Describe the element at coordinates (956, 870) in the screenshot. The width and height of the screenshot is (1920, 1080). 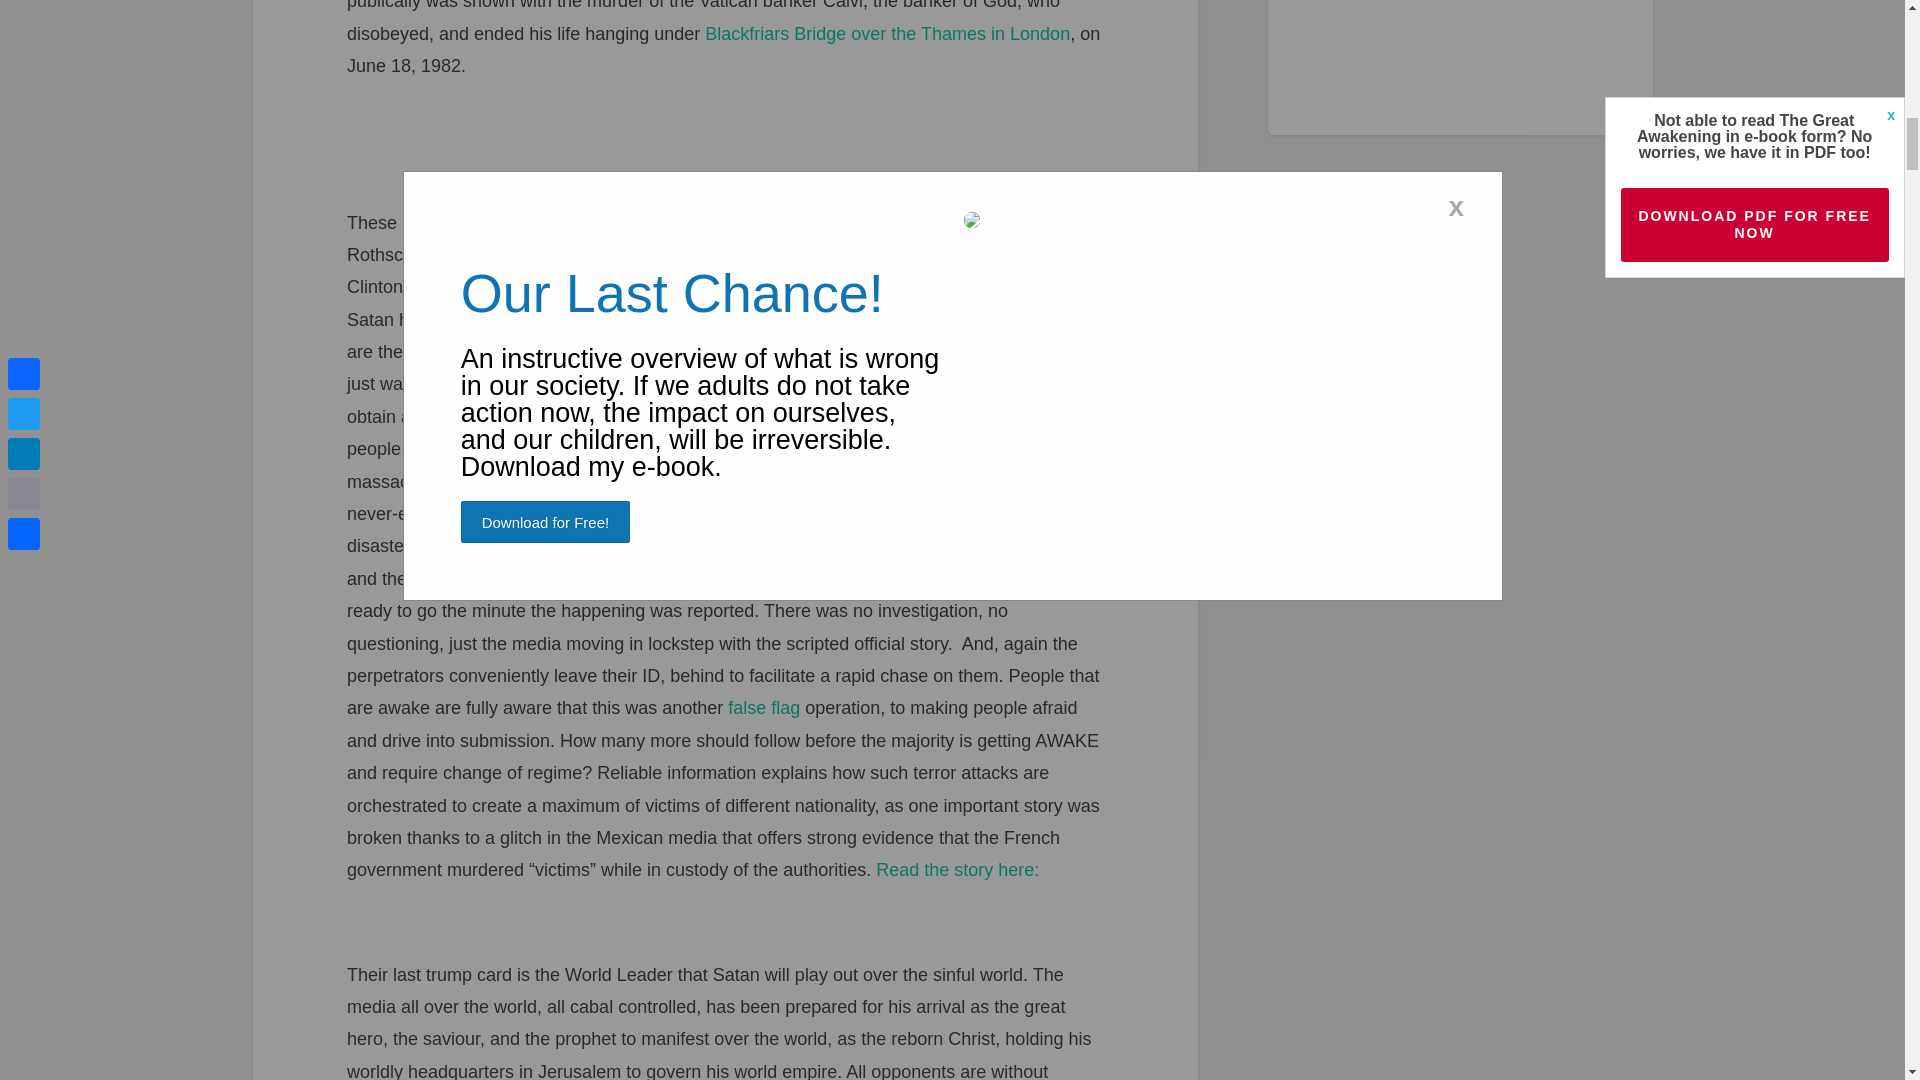
I see `Read the story here:` at that location.